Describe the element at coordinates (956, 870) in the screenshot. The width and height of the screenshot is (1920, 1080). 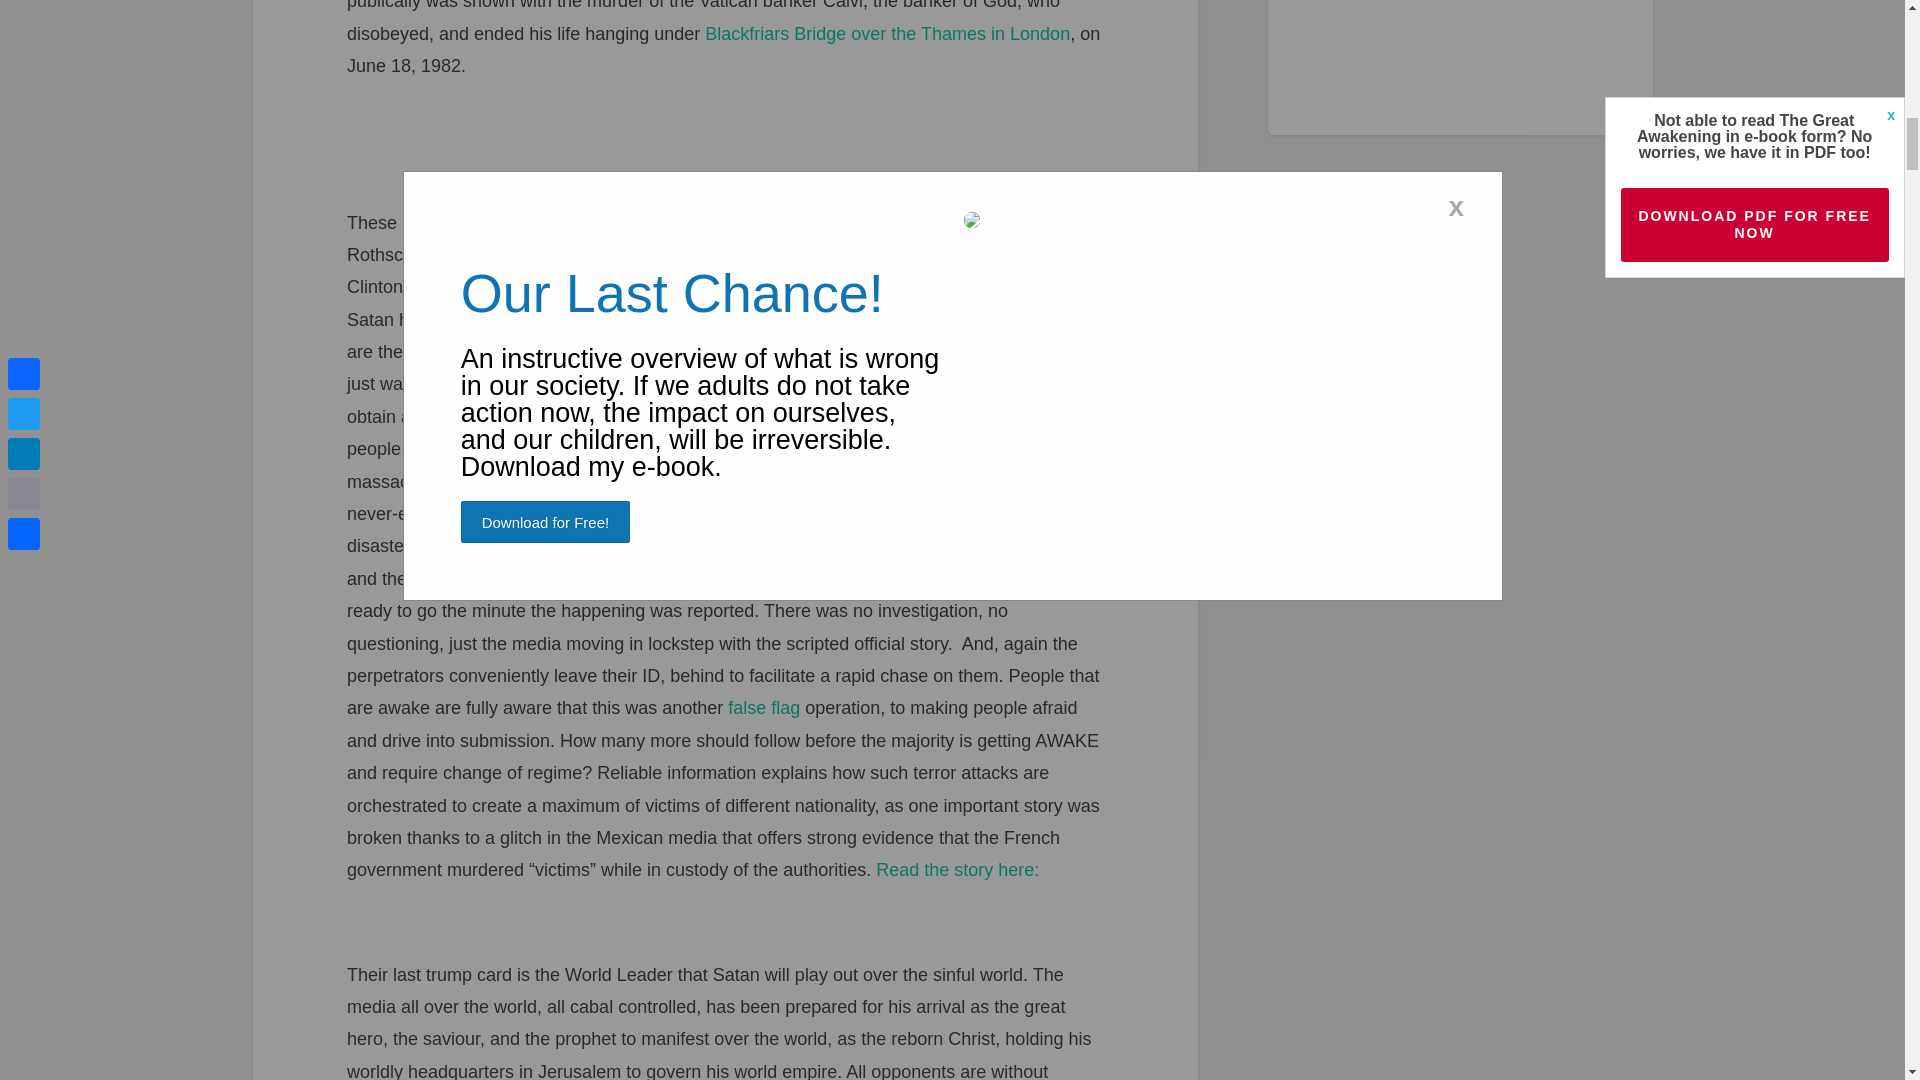
I see `Read the story here:` at that location.